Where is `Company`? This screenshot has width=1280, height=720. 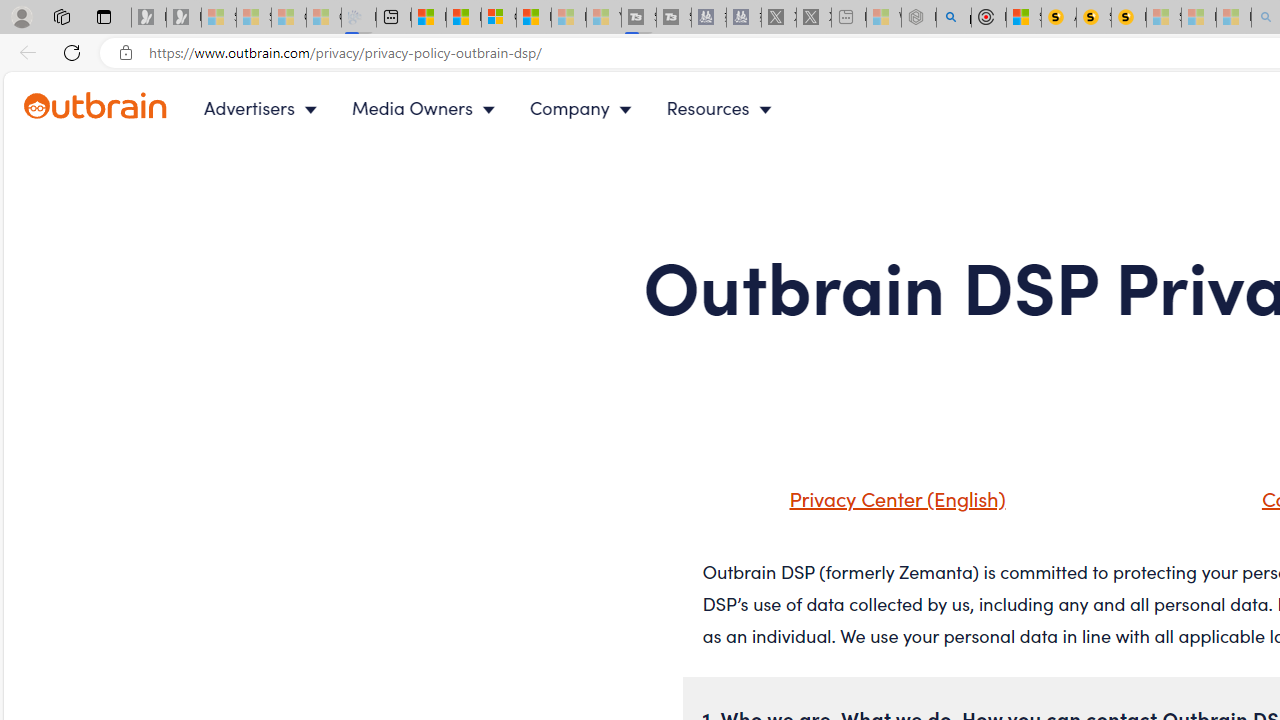
Company is located at coordinates (585, 108).